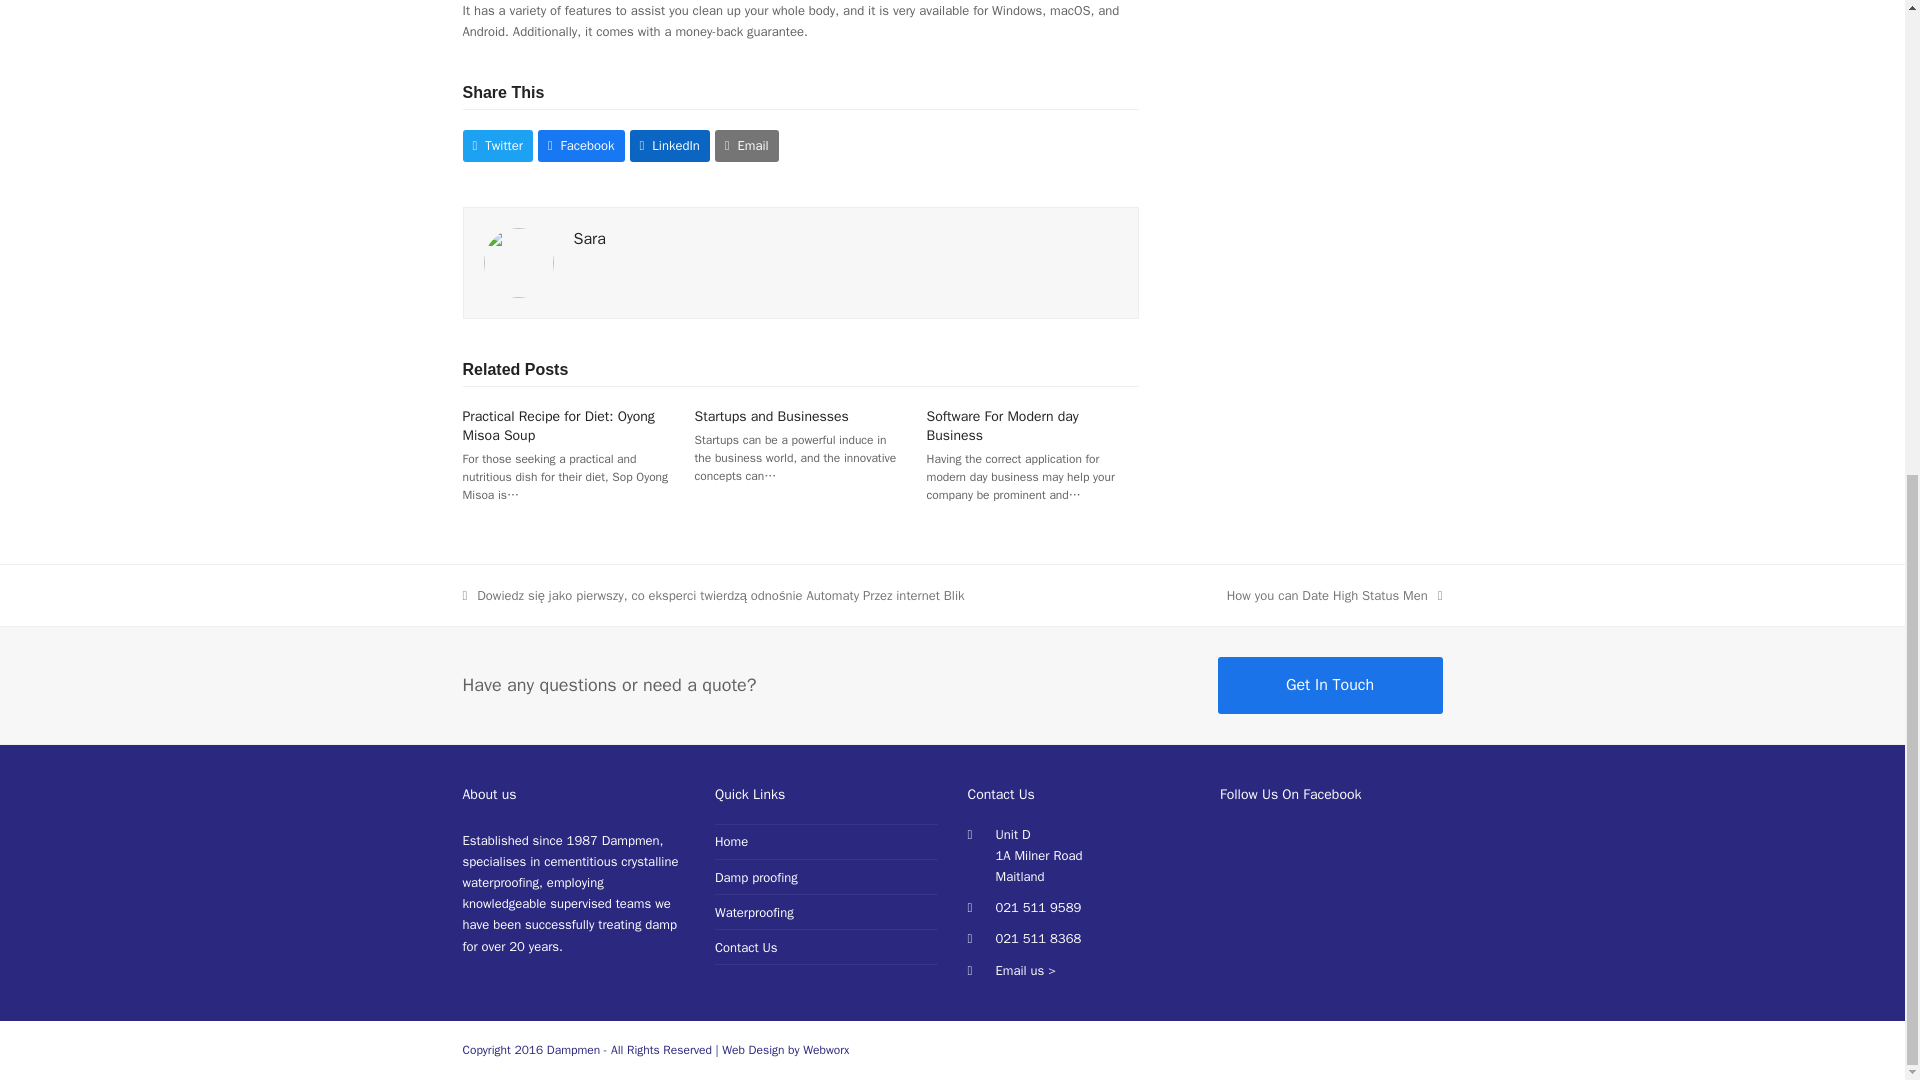 The height and width of the screenshot is (1080, 1920). Describe the element at coordinates (558, 426) in the screenshot. I see `Practical Recipe for Diet: Oyong Misoa Soup` at that location.